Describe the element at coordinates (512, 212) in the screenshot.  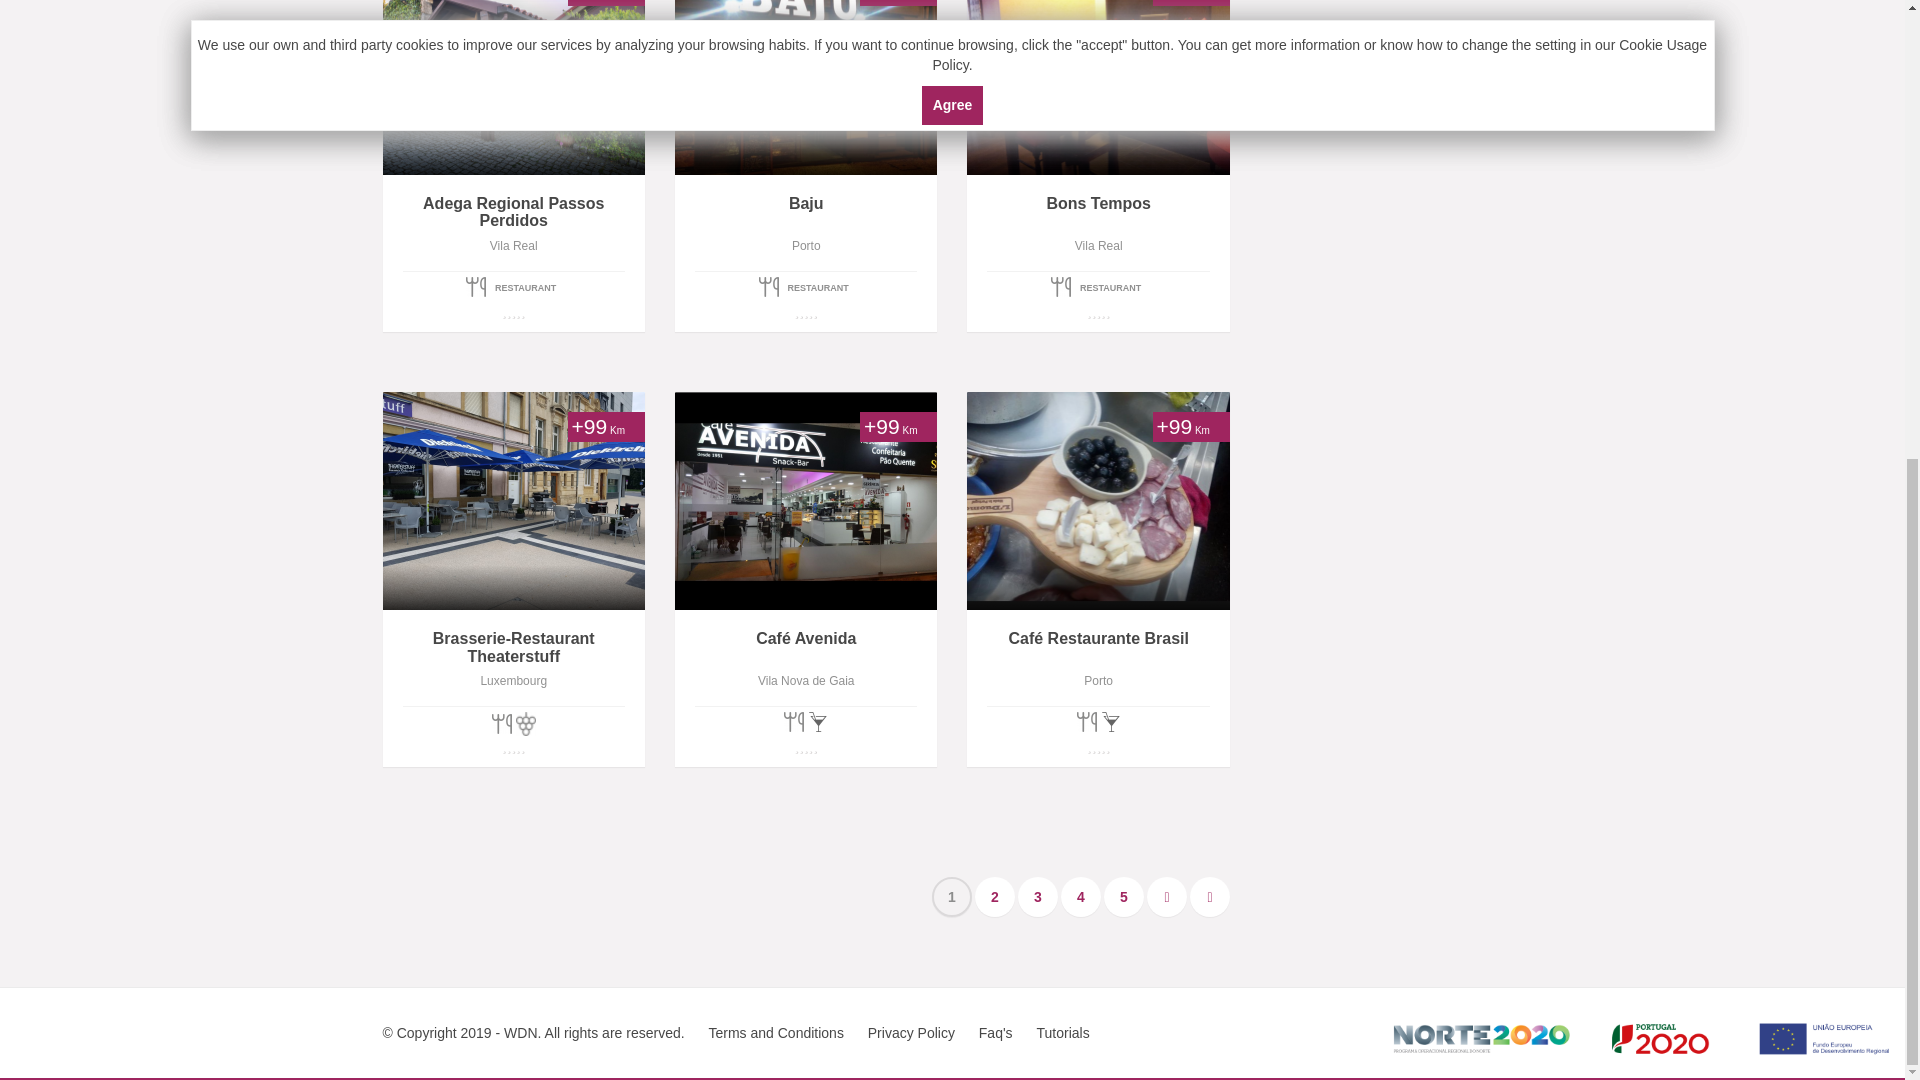
I see `Adega Regional Passos Perdidos` at that location.